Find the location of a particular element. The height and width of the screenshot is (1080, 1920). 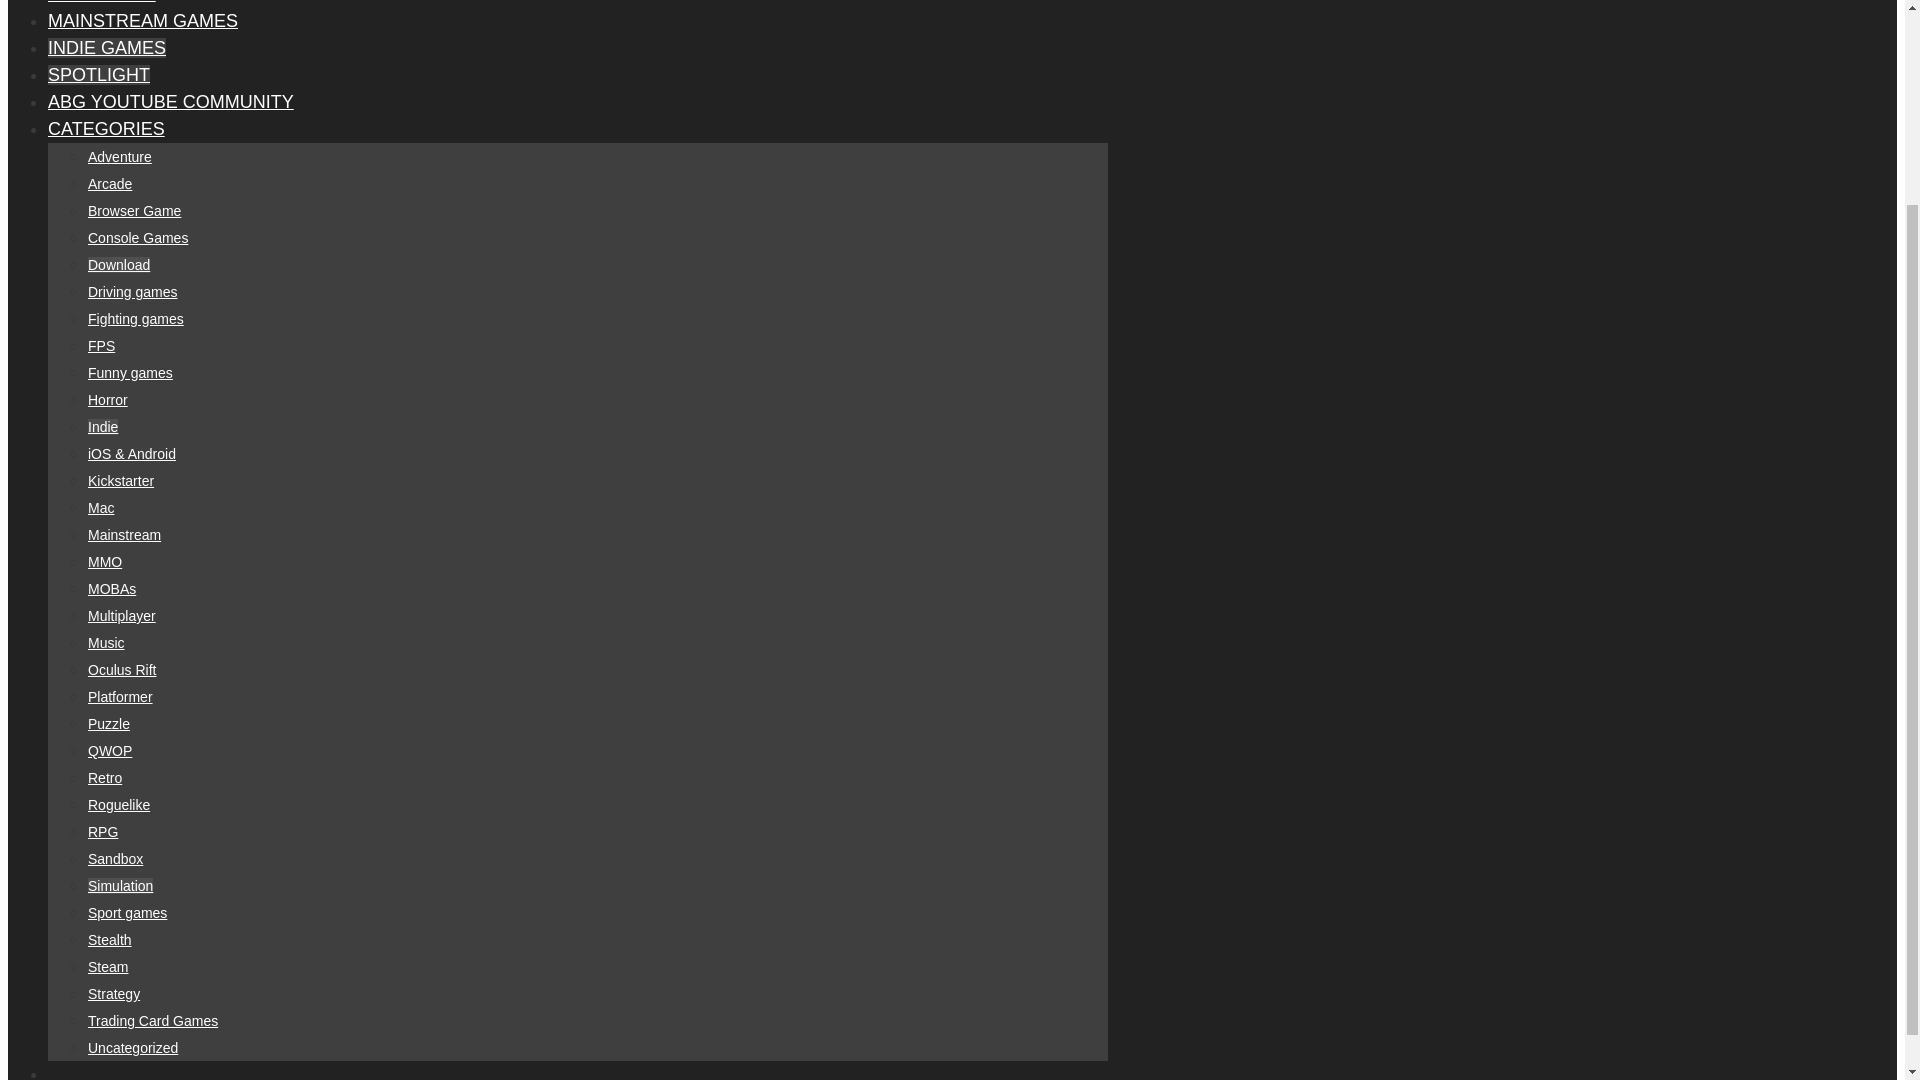

Fighting games is located at coordinates (136, 319).